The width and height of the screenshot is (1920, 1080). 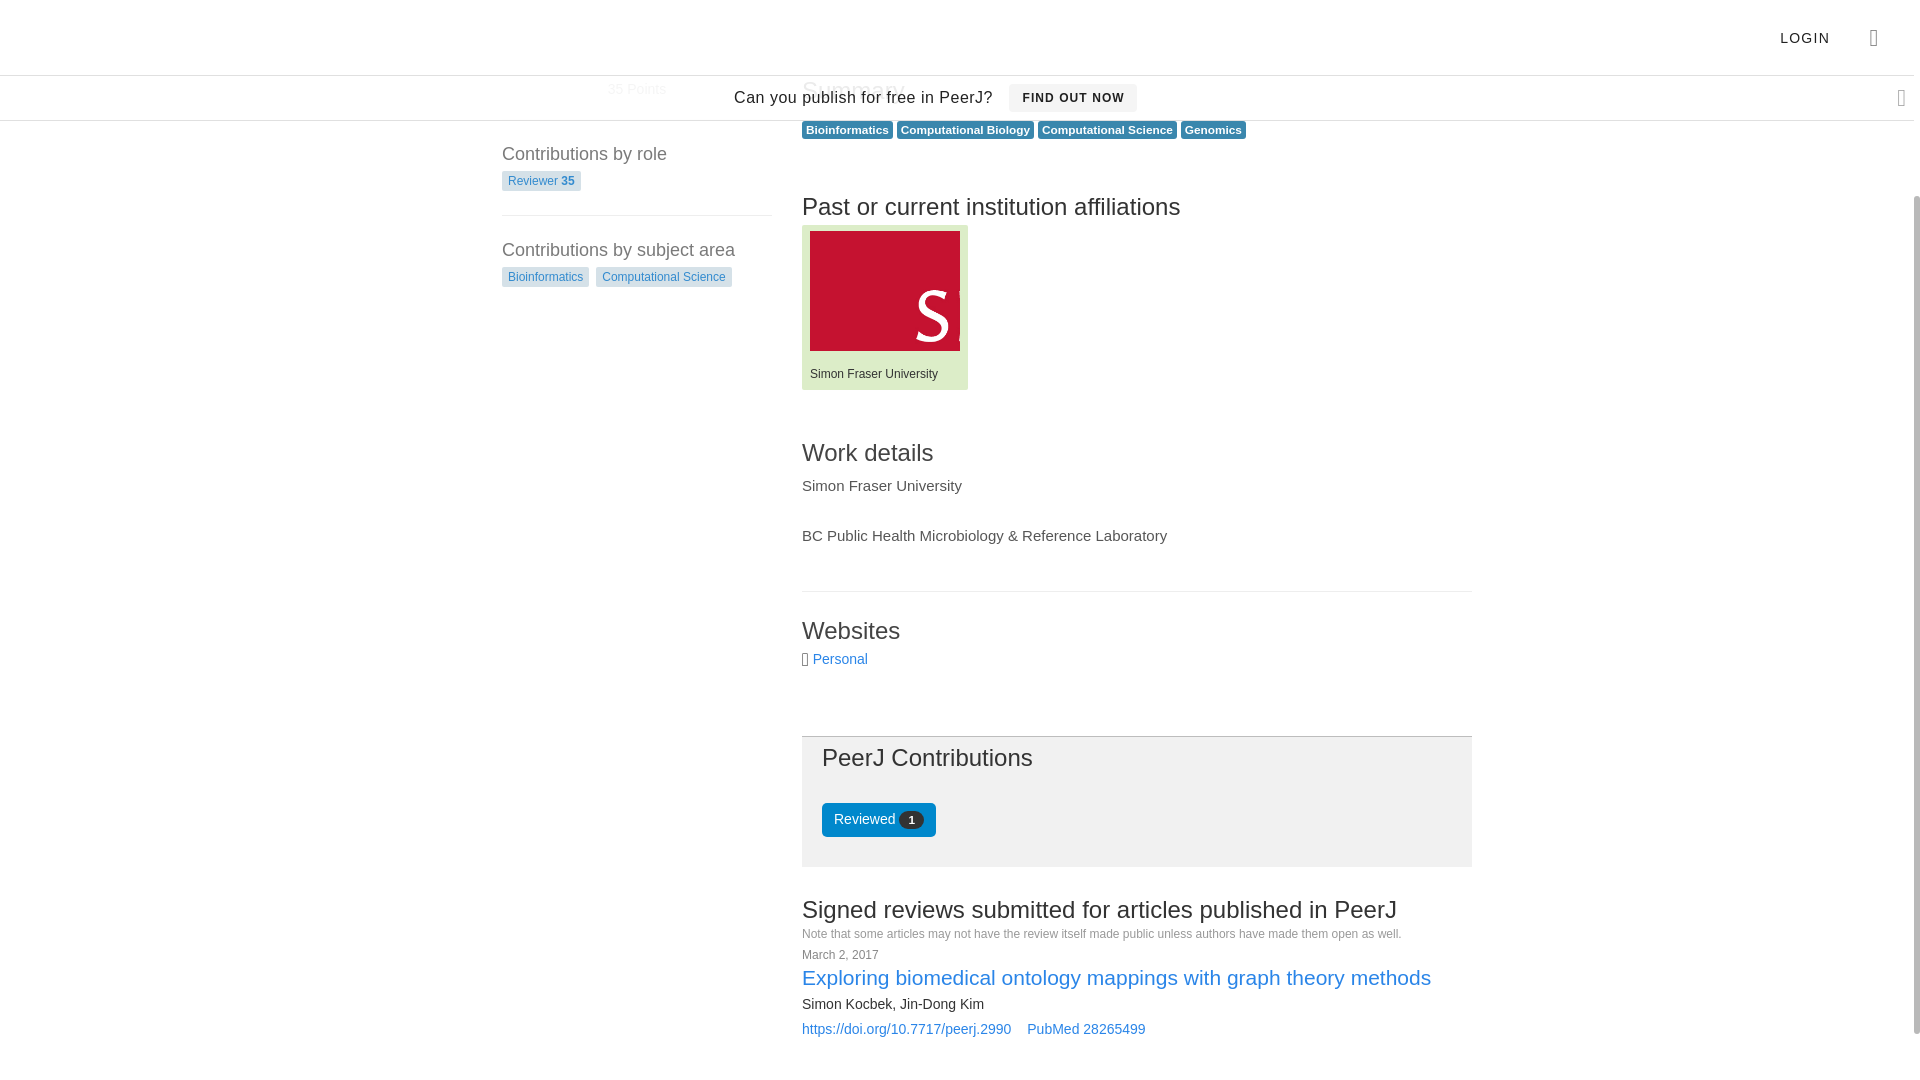 I want to click on Bioinformatics, so click(x=545, y=276).